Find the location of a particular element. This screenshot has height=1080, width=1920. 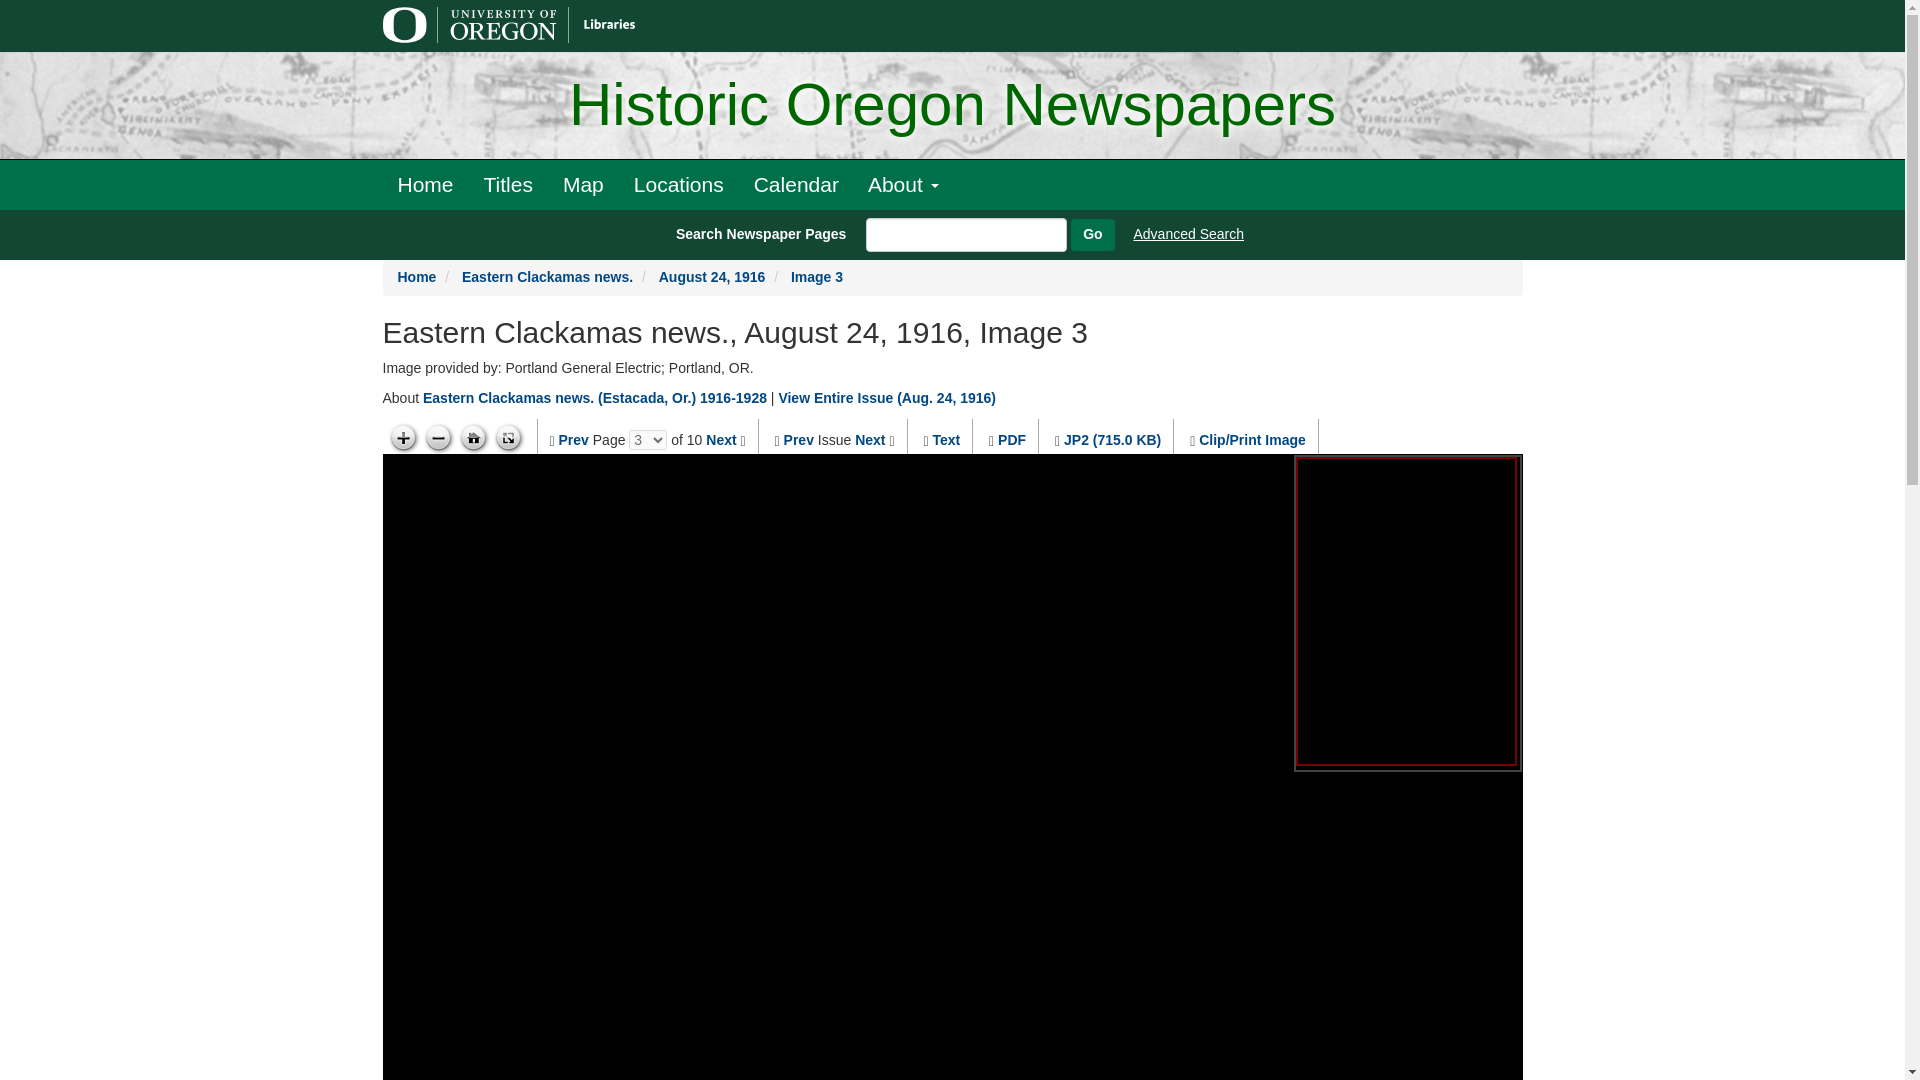

Toggle full page is located at coordinates (508, 438).